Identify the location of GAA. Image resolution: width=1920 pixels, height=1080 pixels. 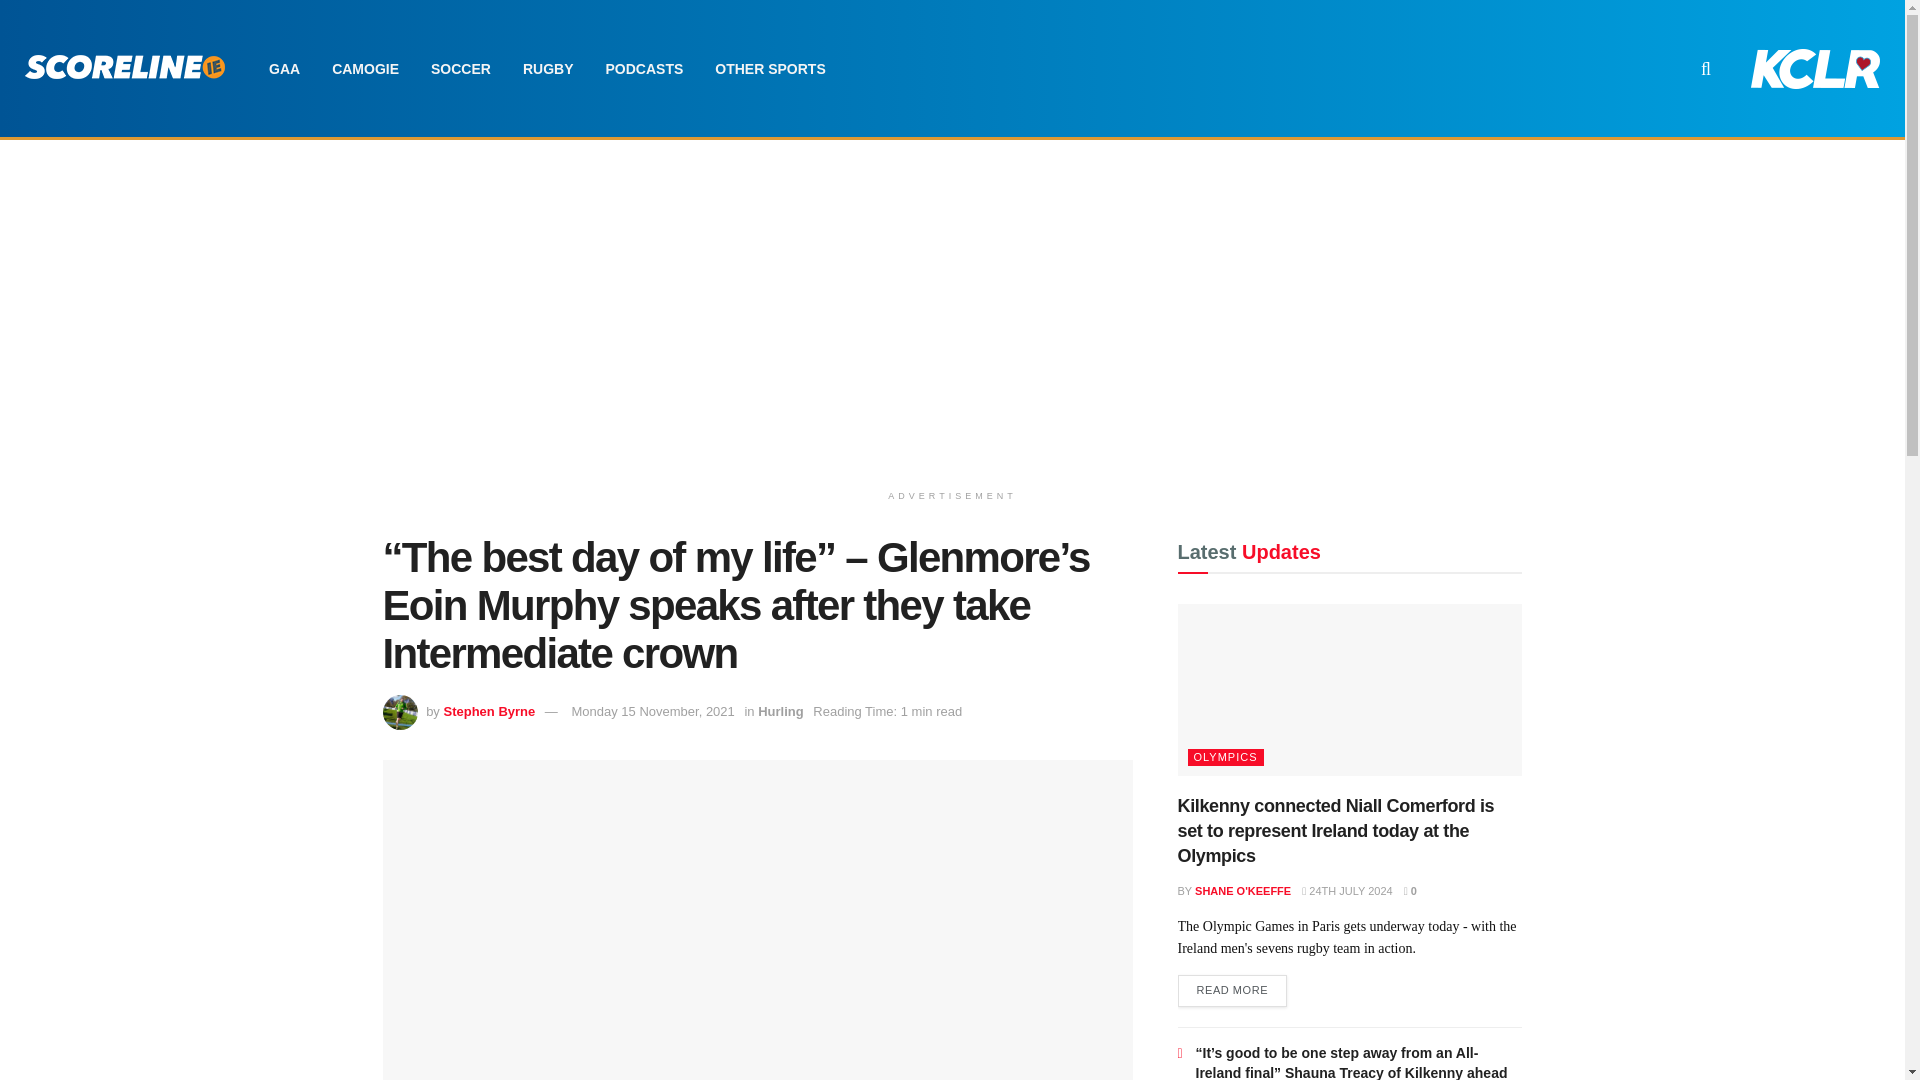
(284, 68).